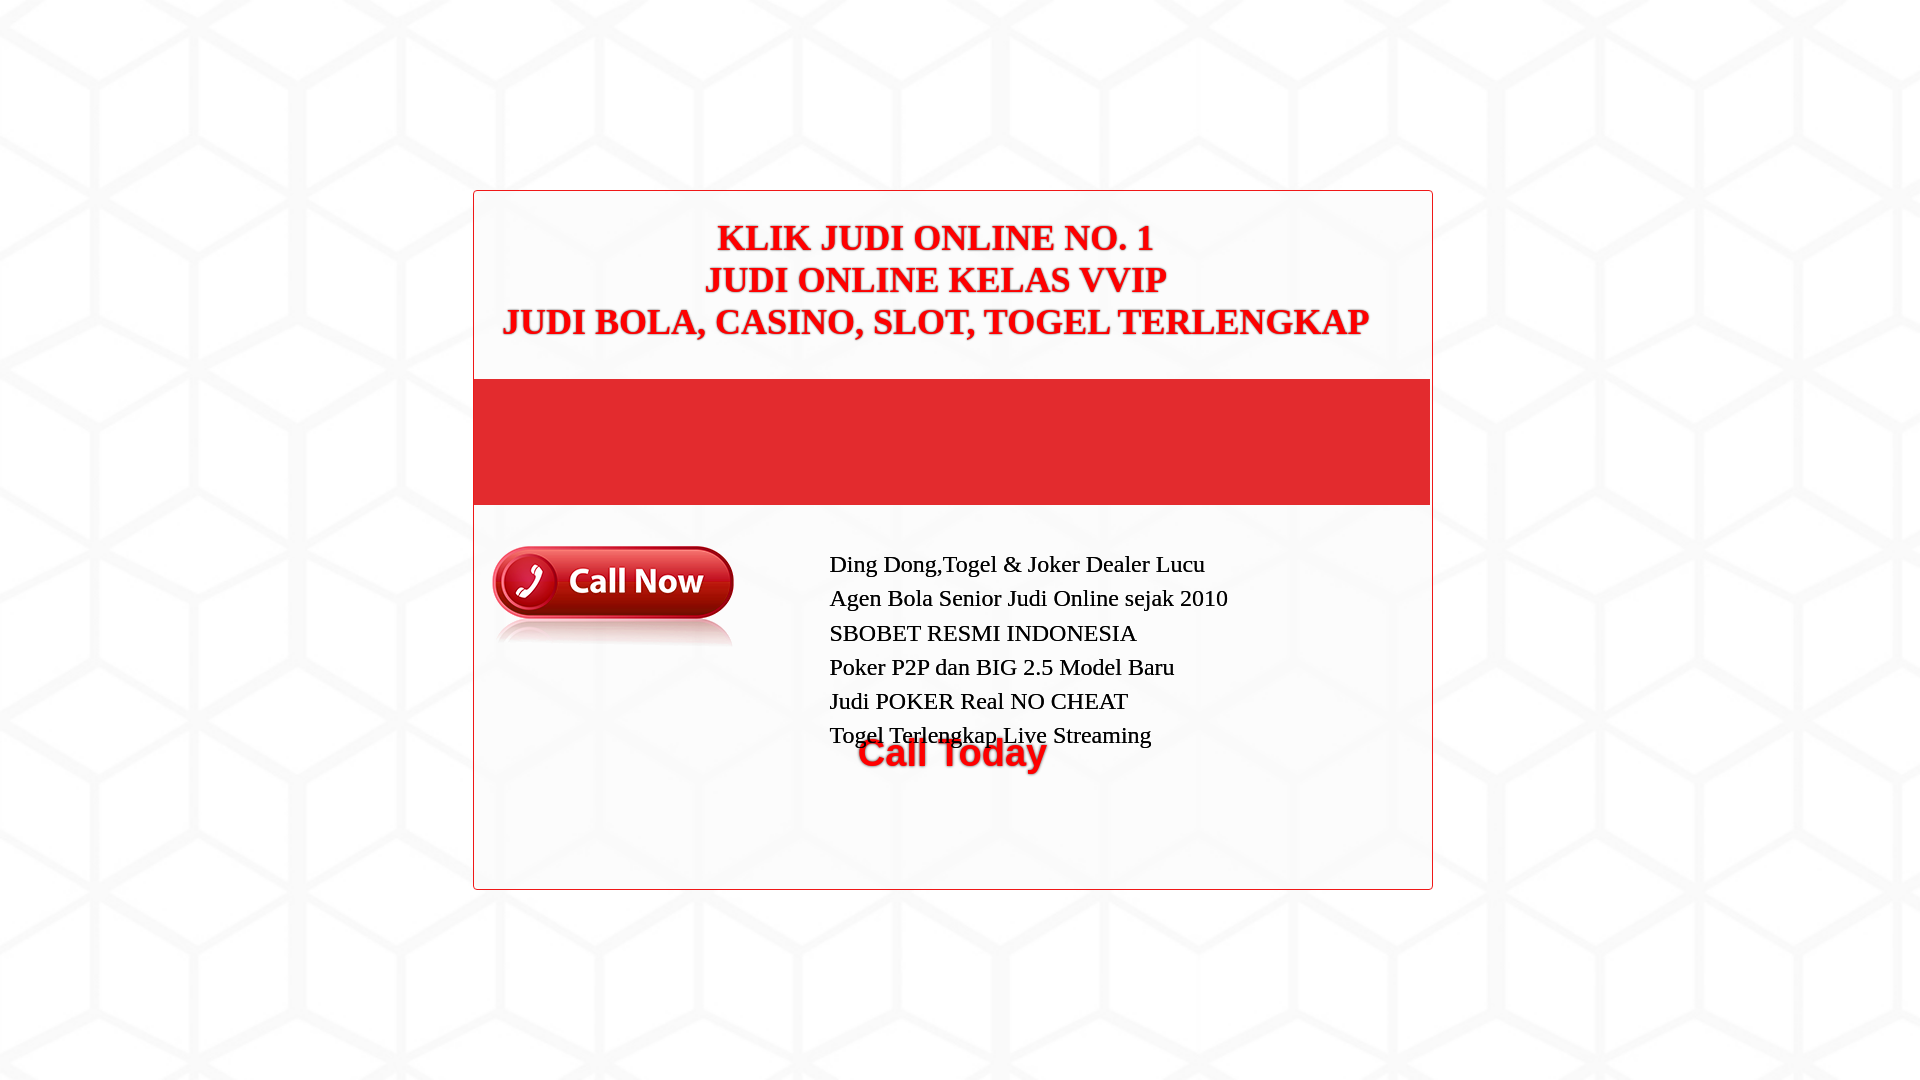 This screenshot has height=1080, width=1920. Describe the element at coordinates (1318, 404) in the screenshot. I see `Privacy Policy` at that location.